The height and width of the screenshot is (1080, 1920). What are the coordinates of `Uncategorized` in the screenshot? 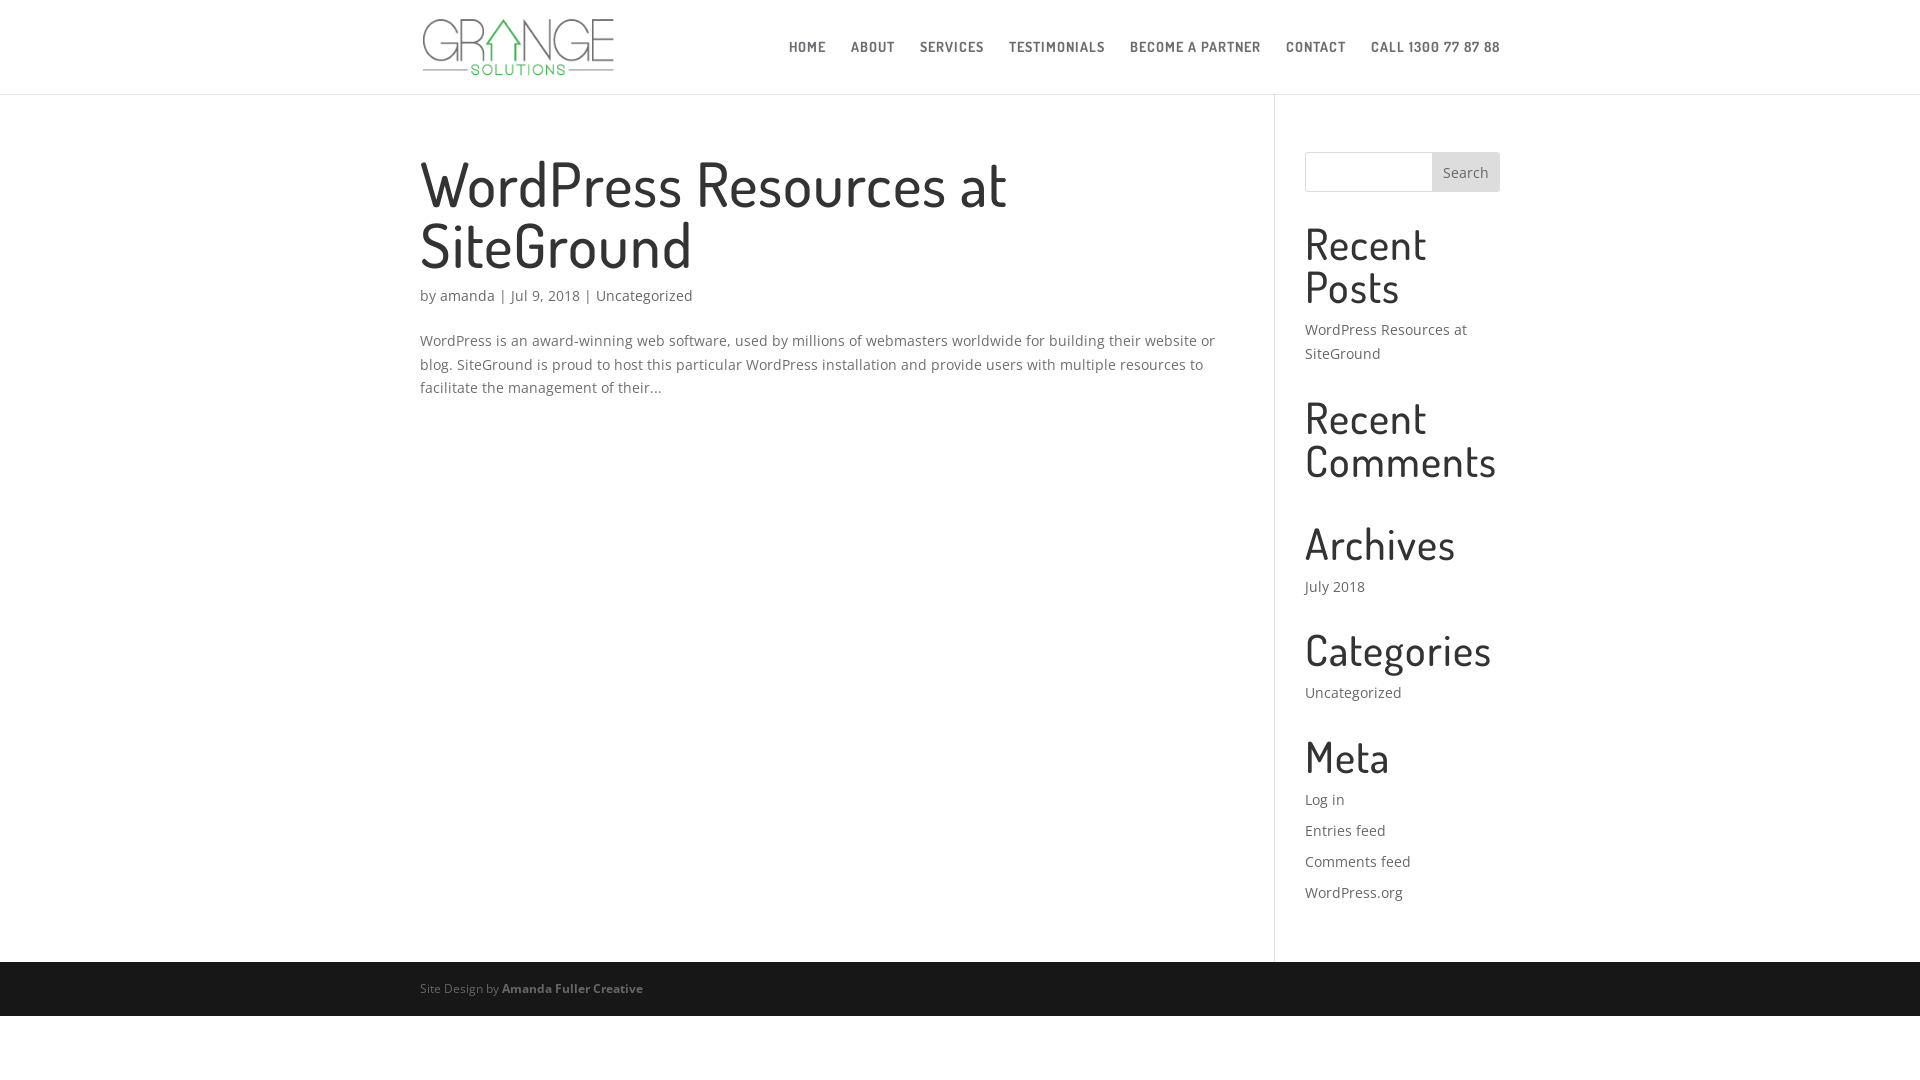 It's located at (644, 296).